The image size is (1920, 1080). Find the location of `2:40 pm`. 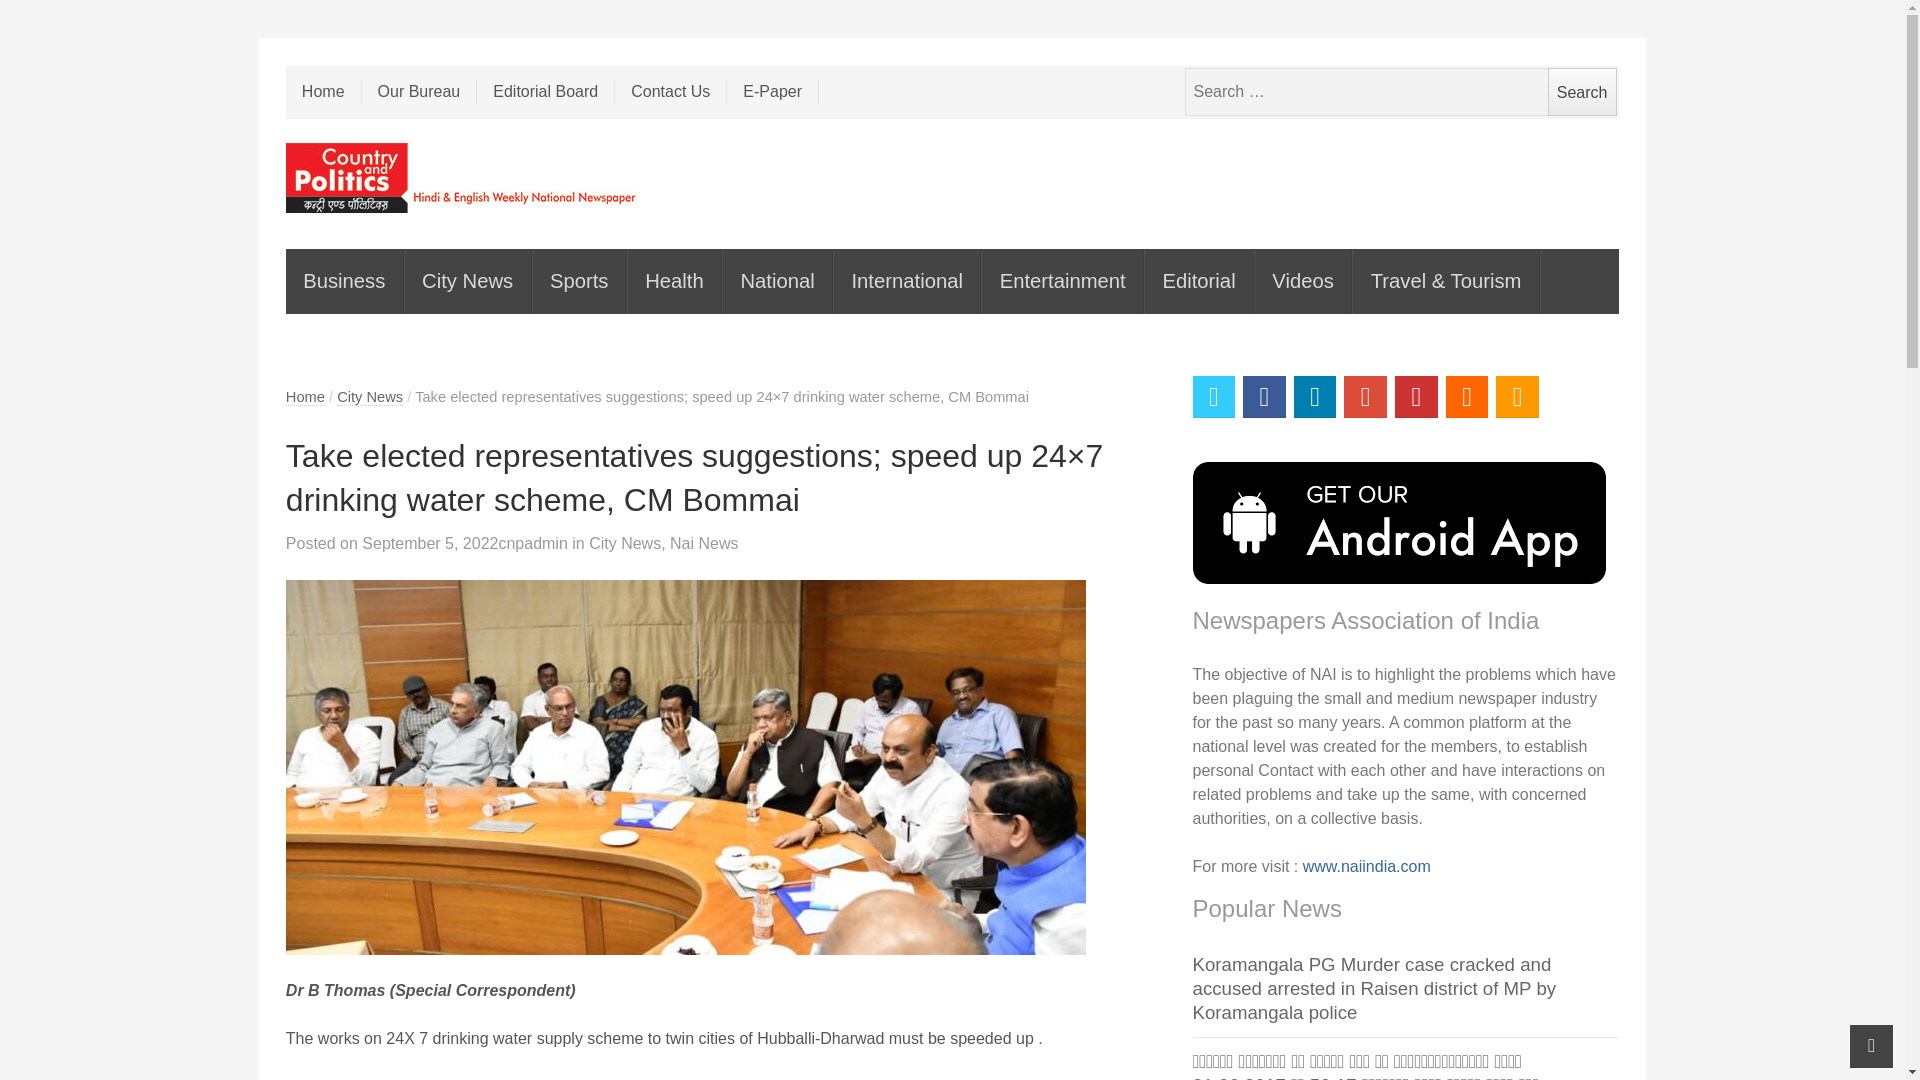

2:40 pm is located at coordinates (430, 542).